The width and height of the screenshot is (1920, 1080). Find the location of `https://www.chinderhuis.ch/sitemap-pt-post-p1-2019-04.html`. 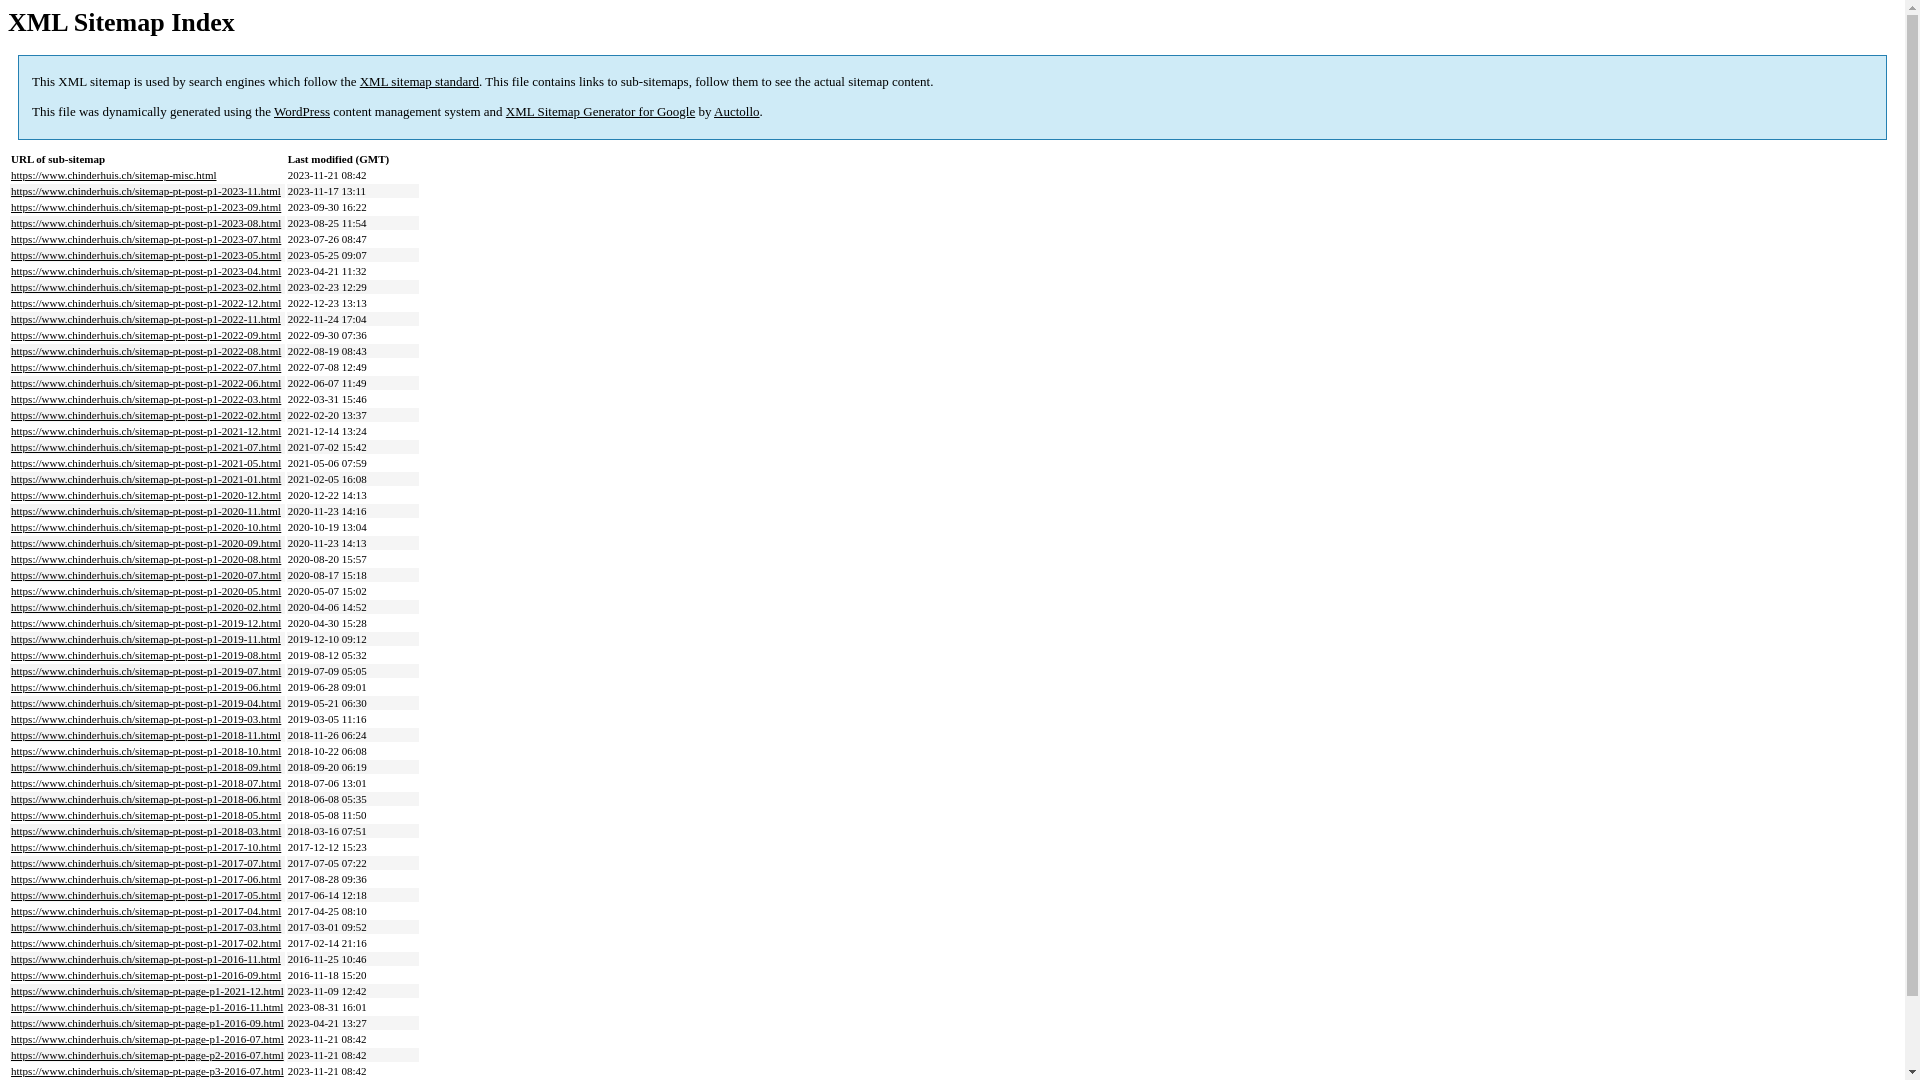

https://www.chinderhuis.ch/sitemap-pt-post-p1-2019-04.html is located at coordinates (146, 703).